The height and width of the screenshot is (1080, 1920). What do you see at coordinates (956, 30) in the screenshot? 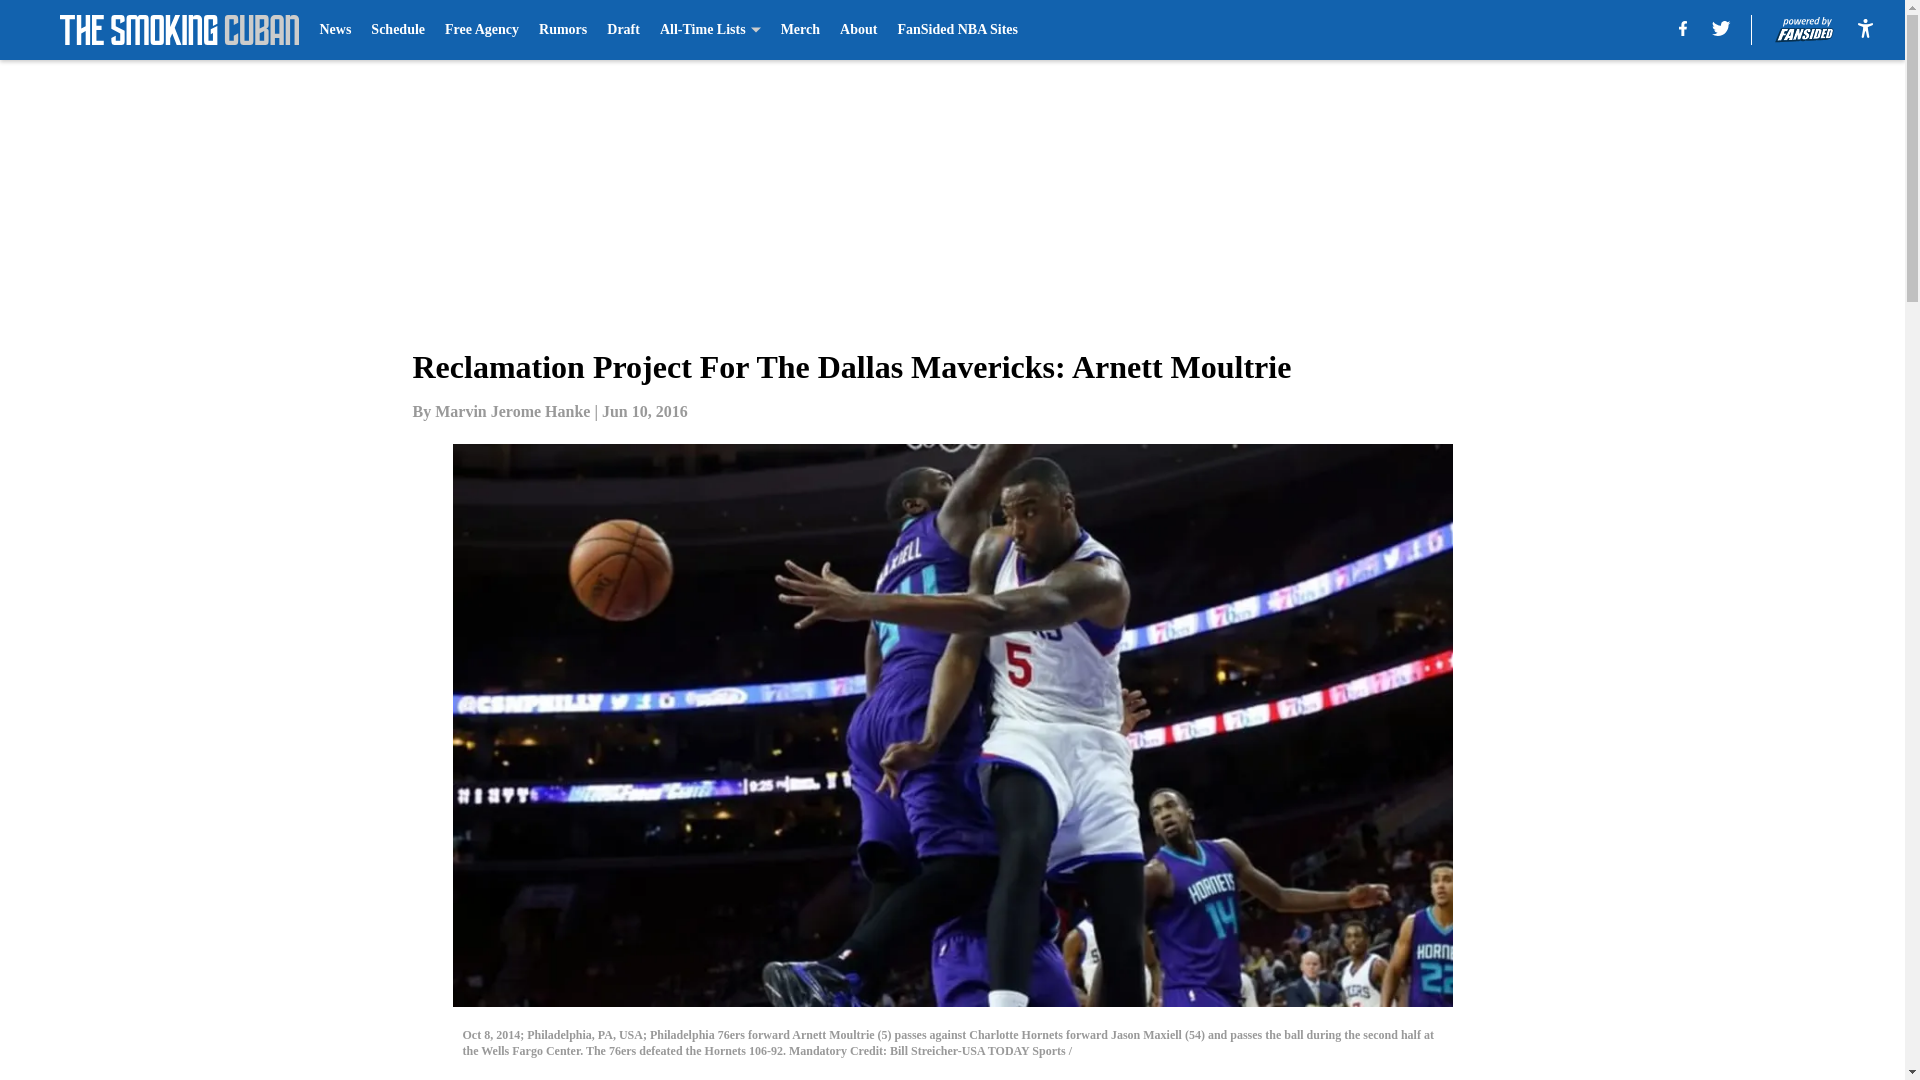
I see `FanSided NBA Sites` at bounding box center [956, 30].